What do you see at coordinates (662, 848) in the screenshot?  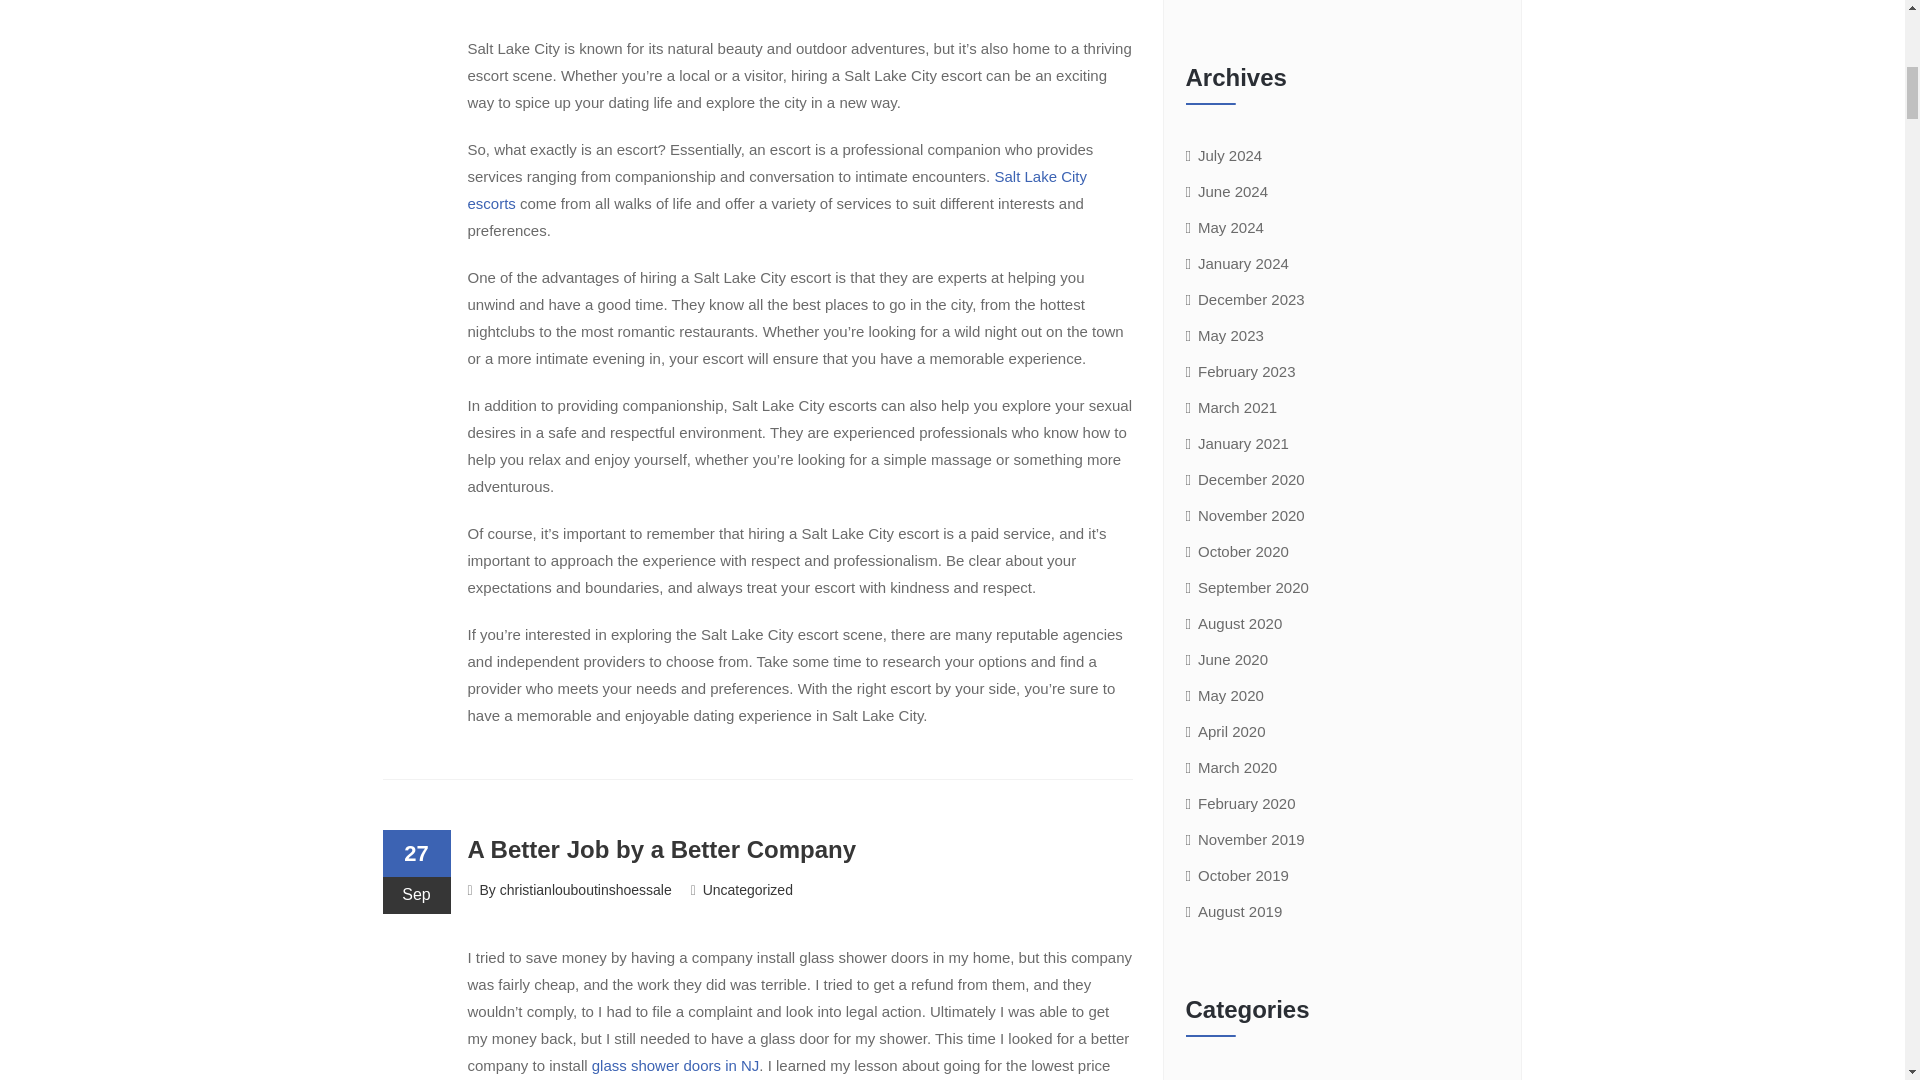 I see `A Better Job by a Better Company` at bounding box center [662, 848].